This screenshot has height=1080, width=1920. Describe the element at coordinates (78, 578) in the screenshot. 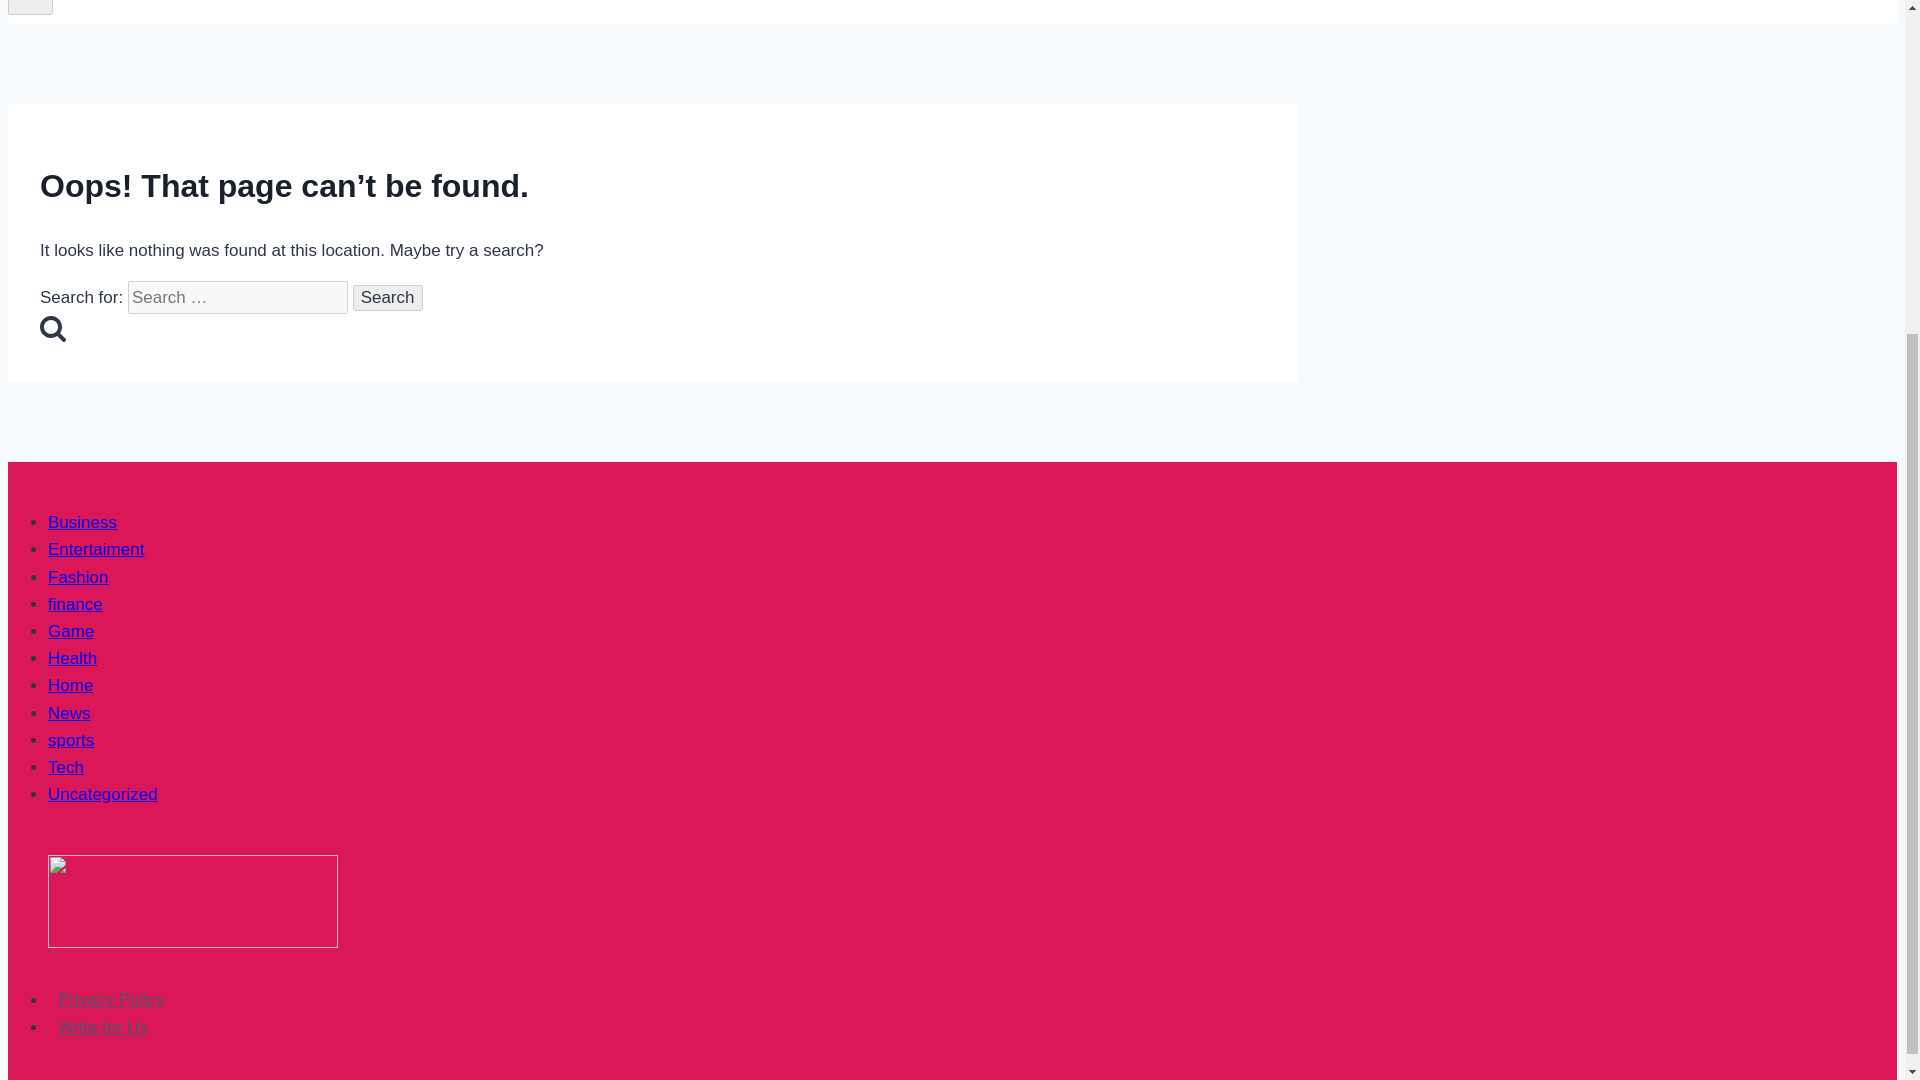

I see `Fashion` at that location.